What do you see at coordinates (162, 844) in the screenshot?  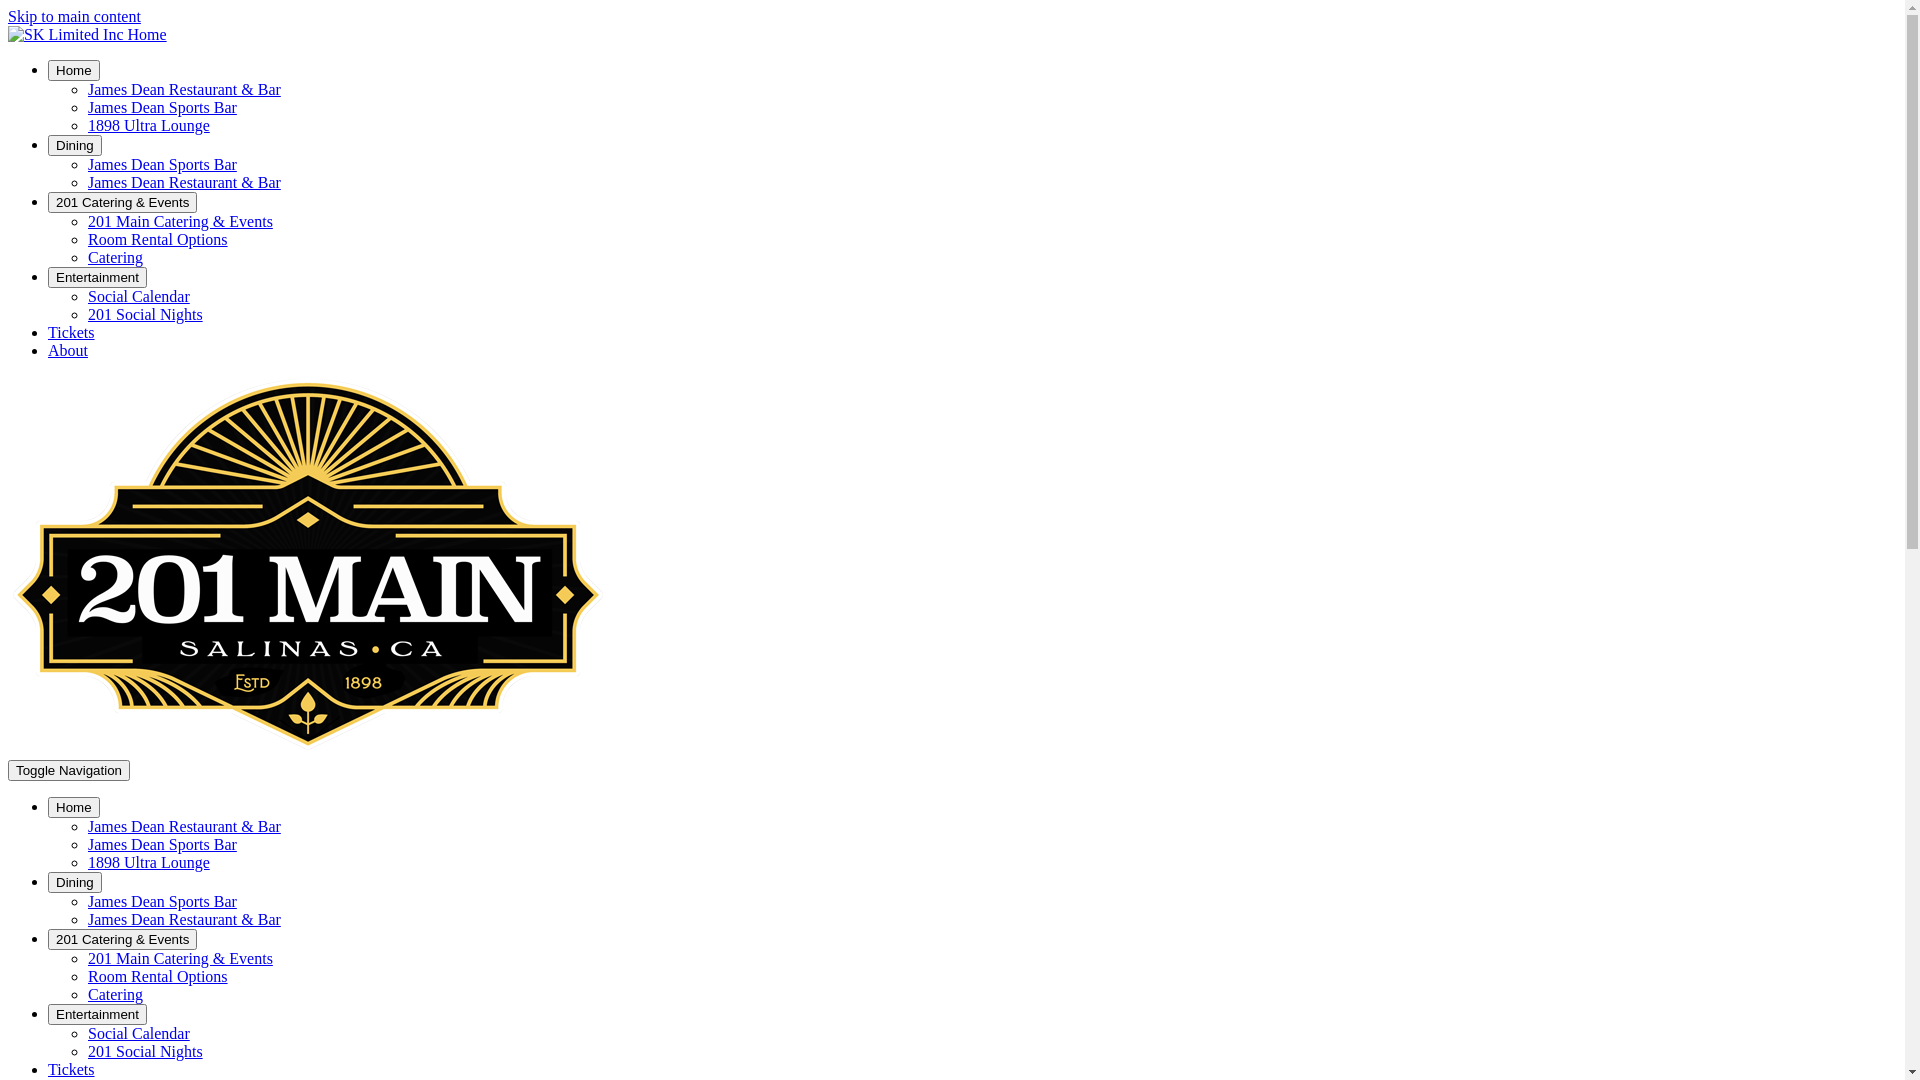 I see `James Dean Sports Bar` at bounding box center [162, 844].